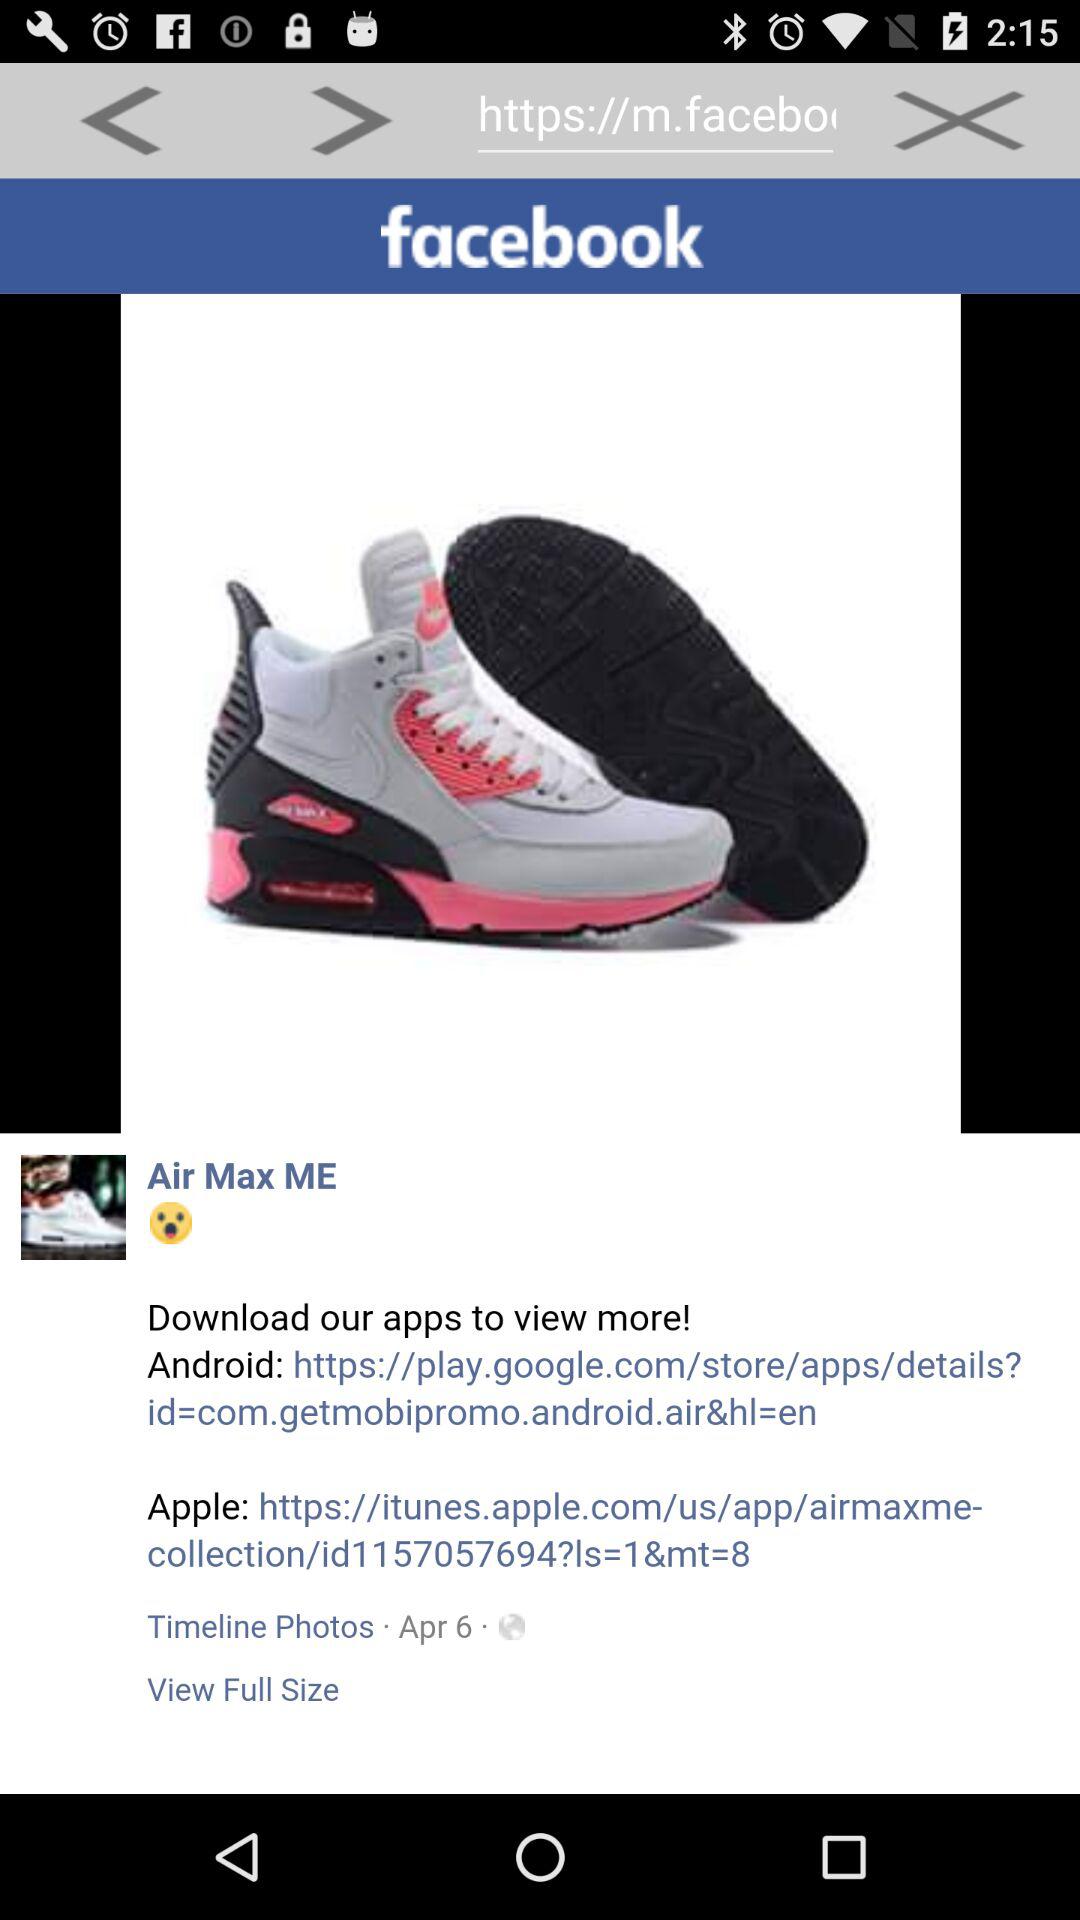  Describe the element at coordinates (540, 986) in the screenshot. I see `main image screen` at that location.